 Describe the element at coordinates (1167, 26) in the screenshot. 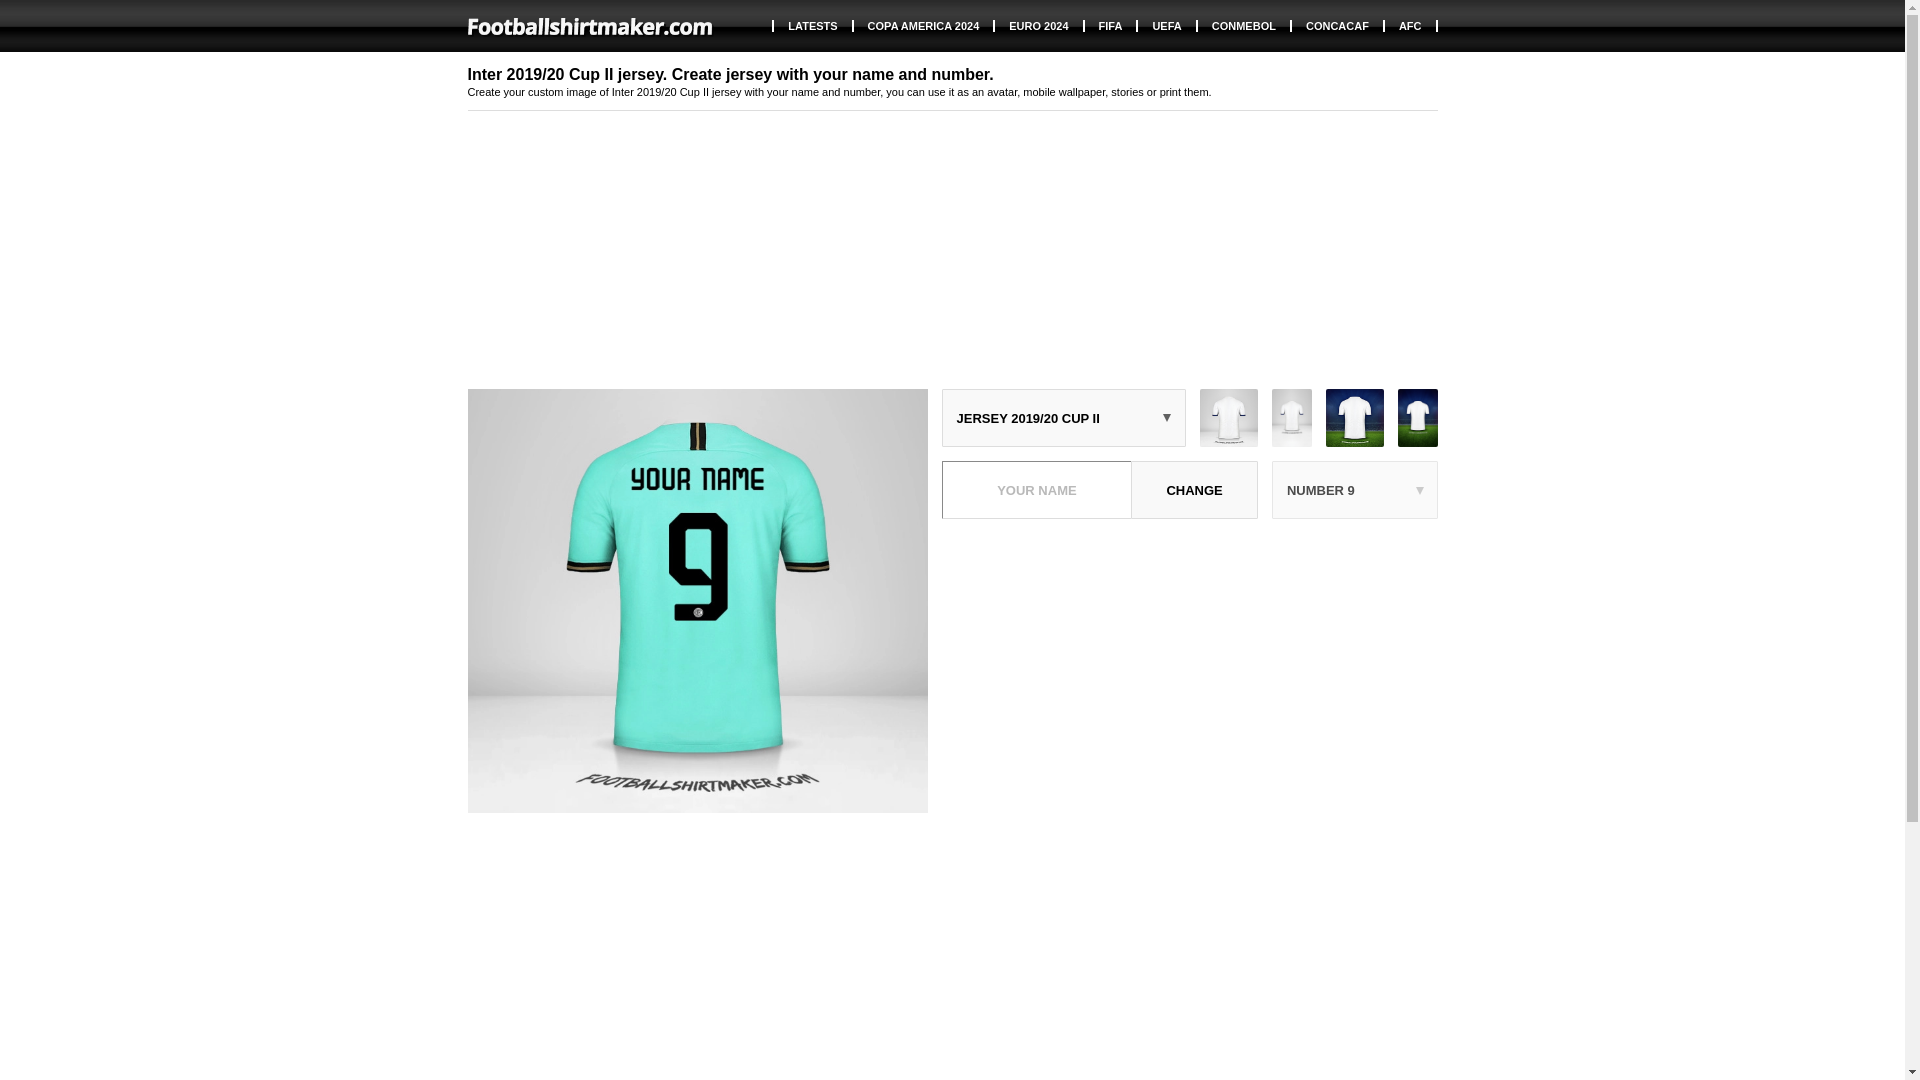

I see `UEFA` at that location.